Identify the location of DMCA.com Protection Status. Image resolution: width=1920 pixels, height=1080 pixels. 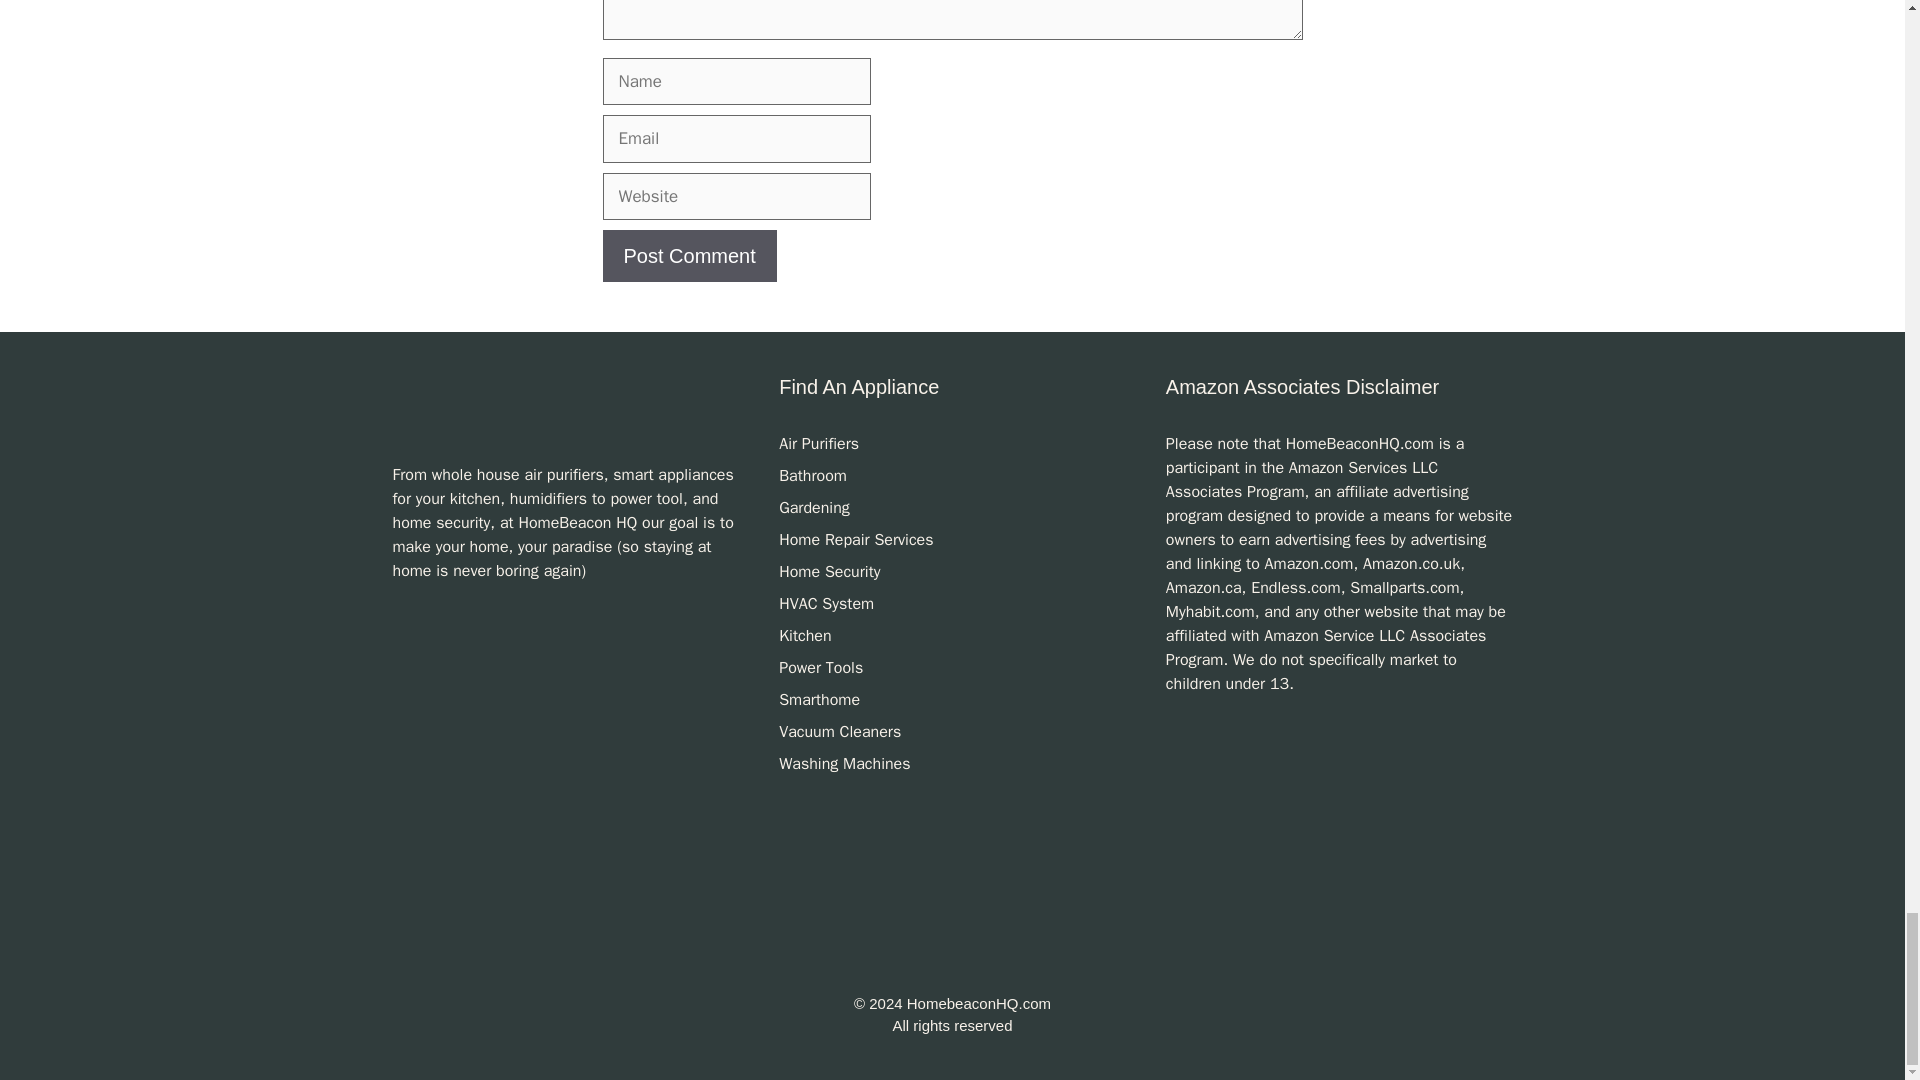
(952, 980).